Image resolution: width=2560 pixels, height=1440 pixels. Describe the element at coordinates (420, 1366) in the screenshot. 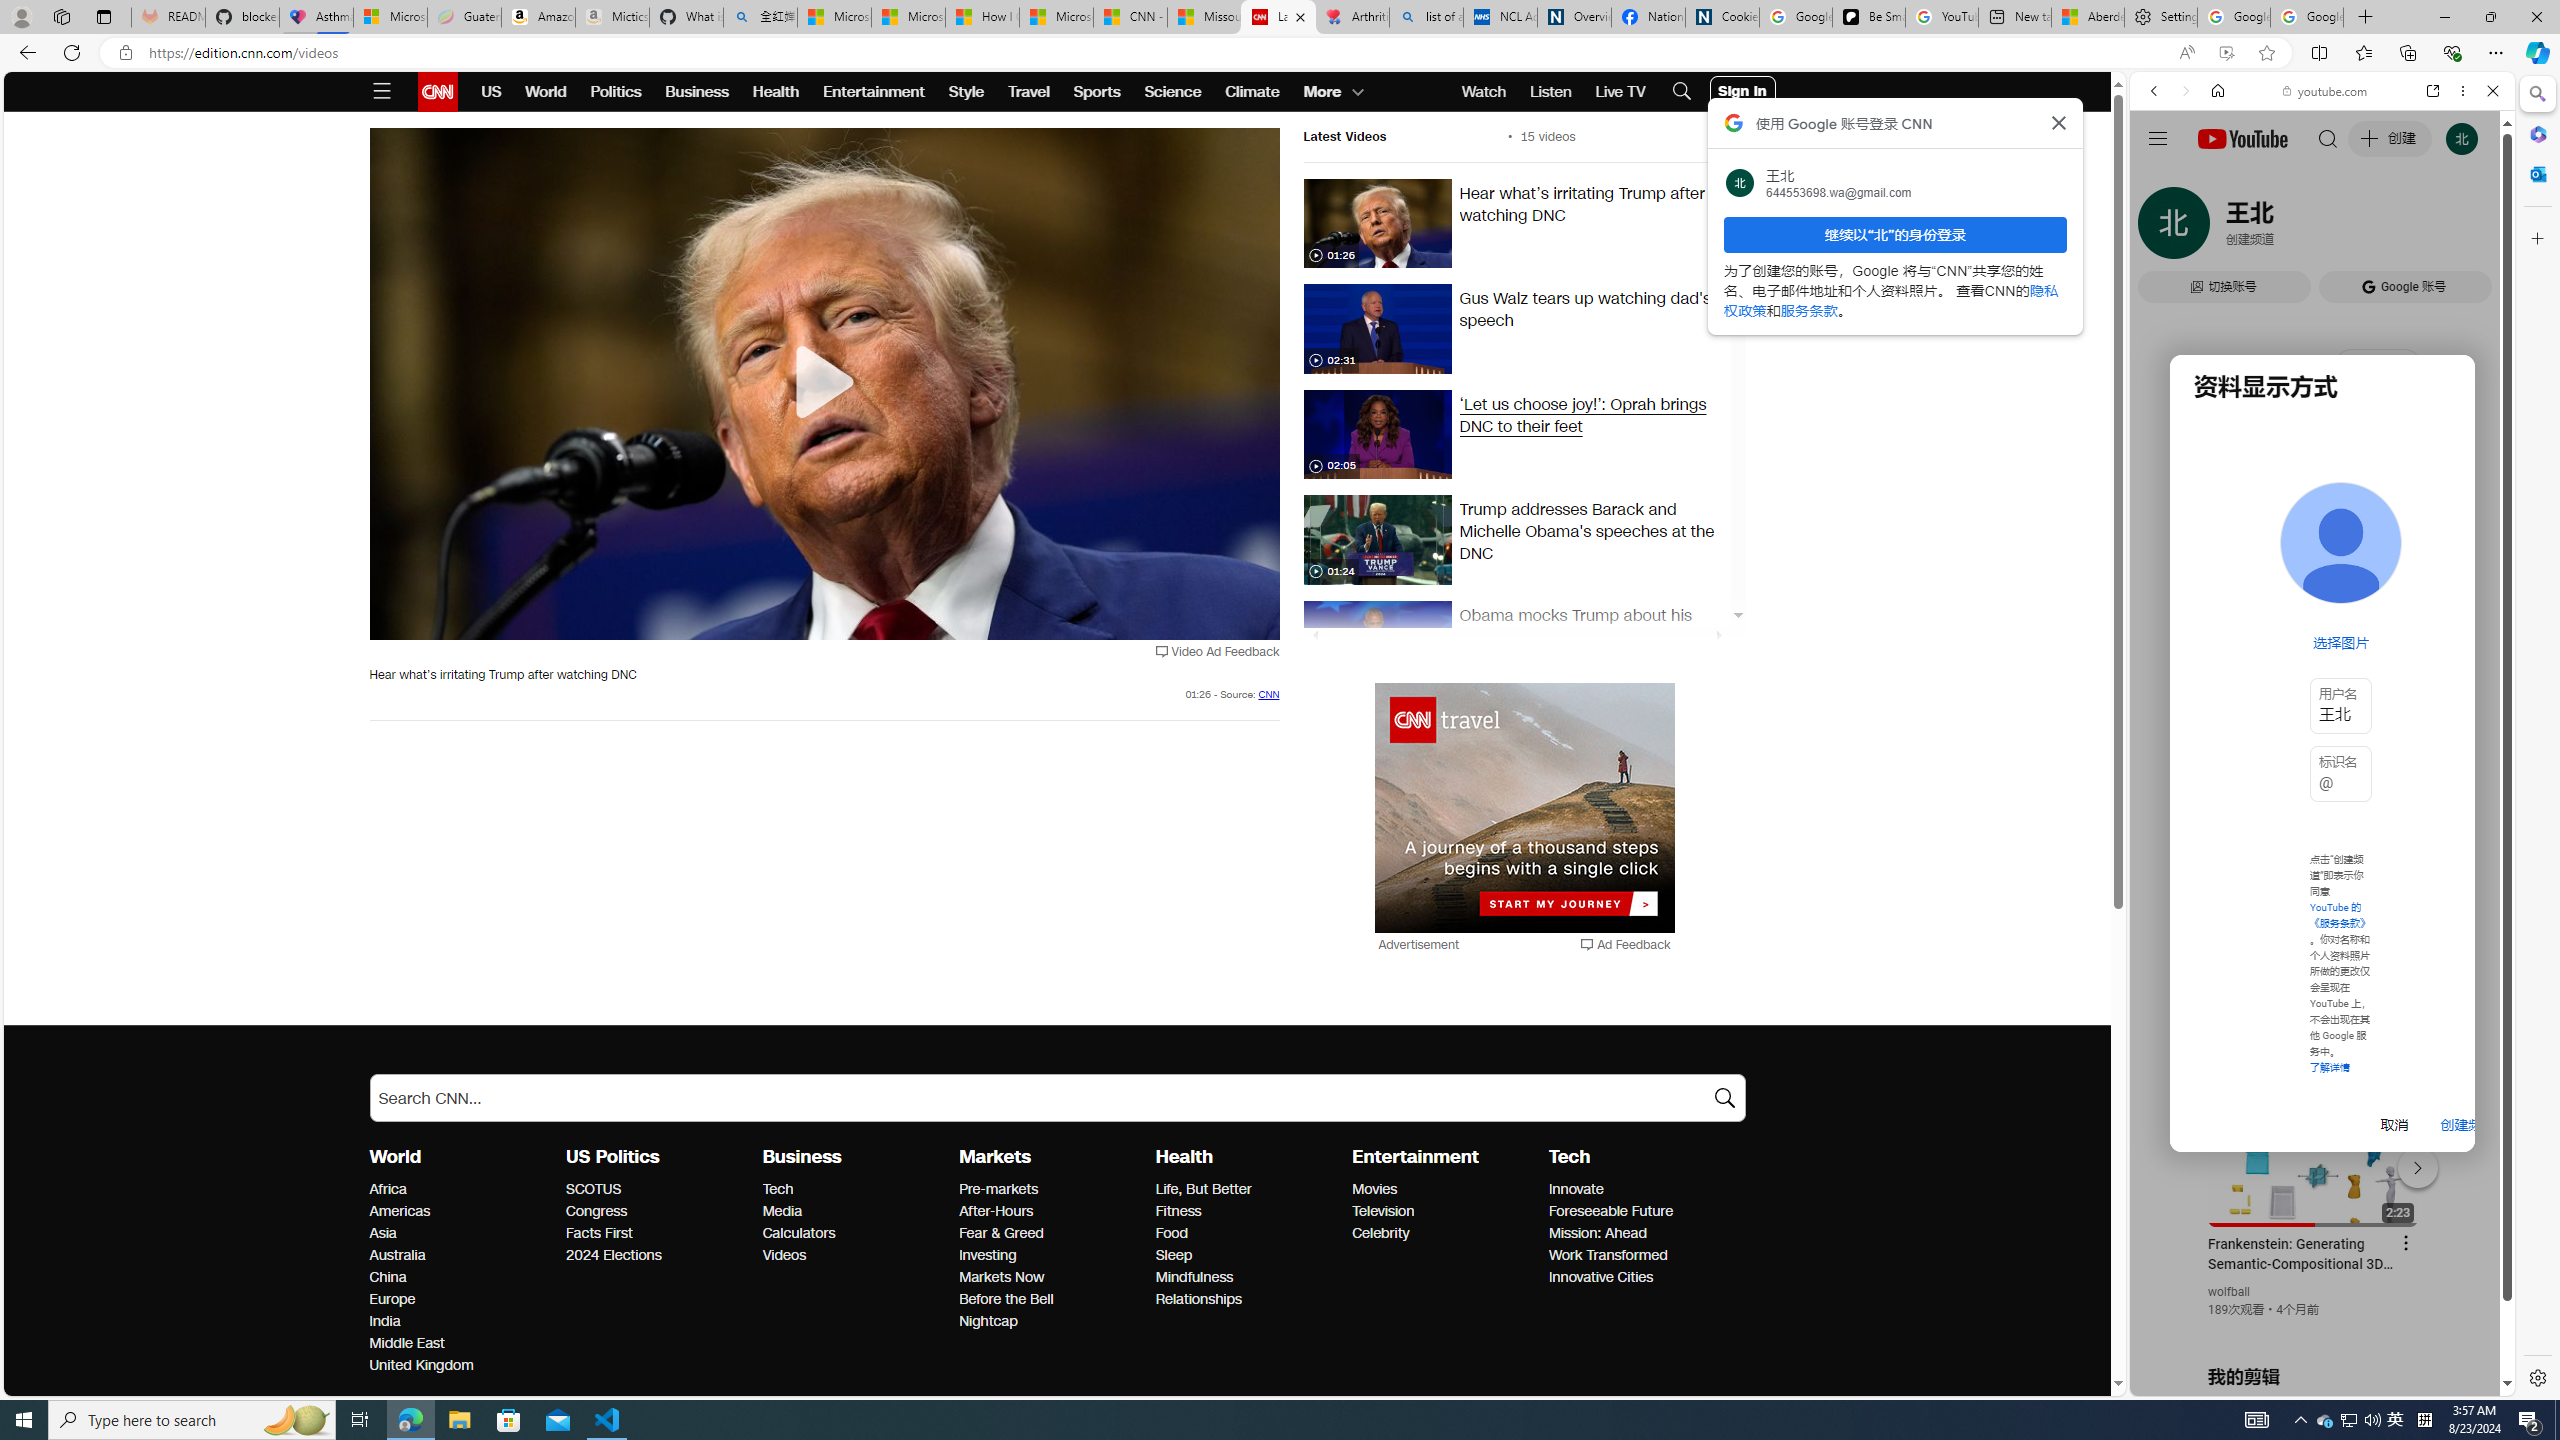

I see `World United Kingdom` at that location.